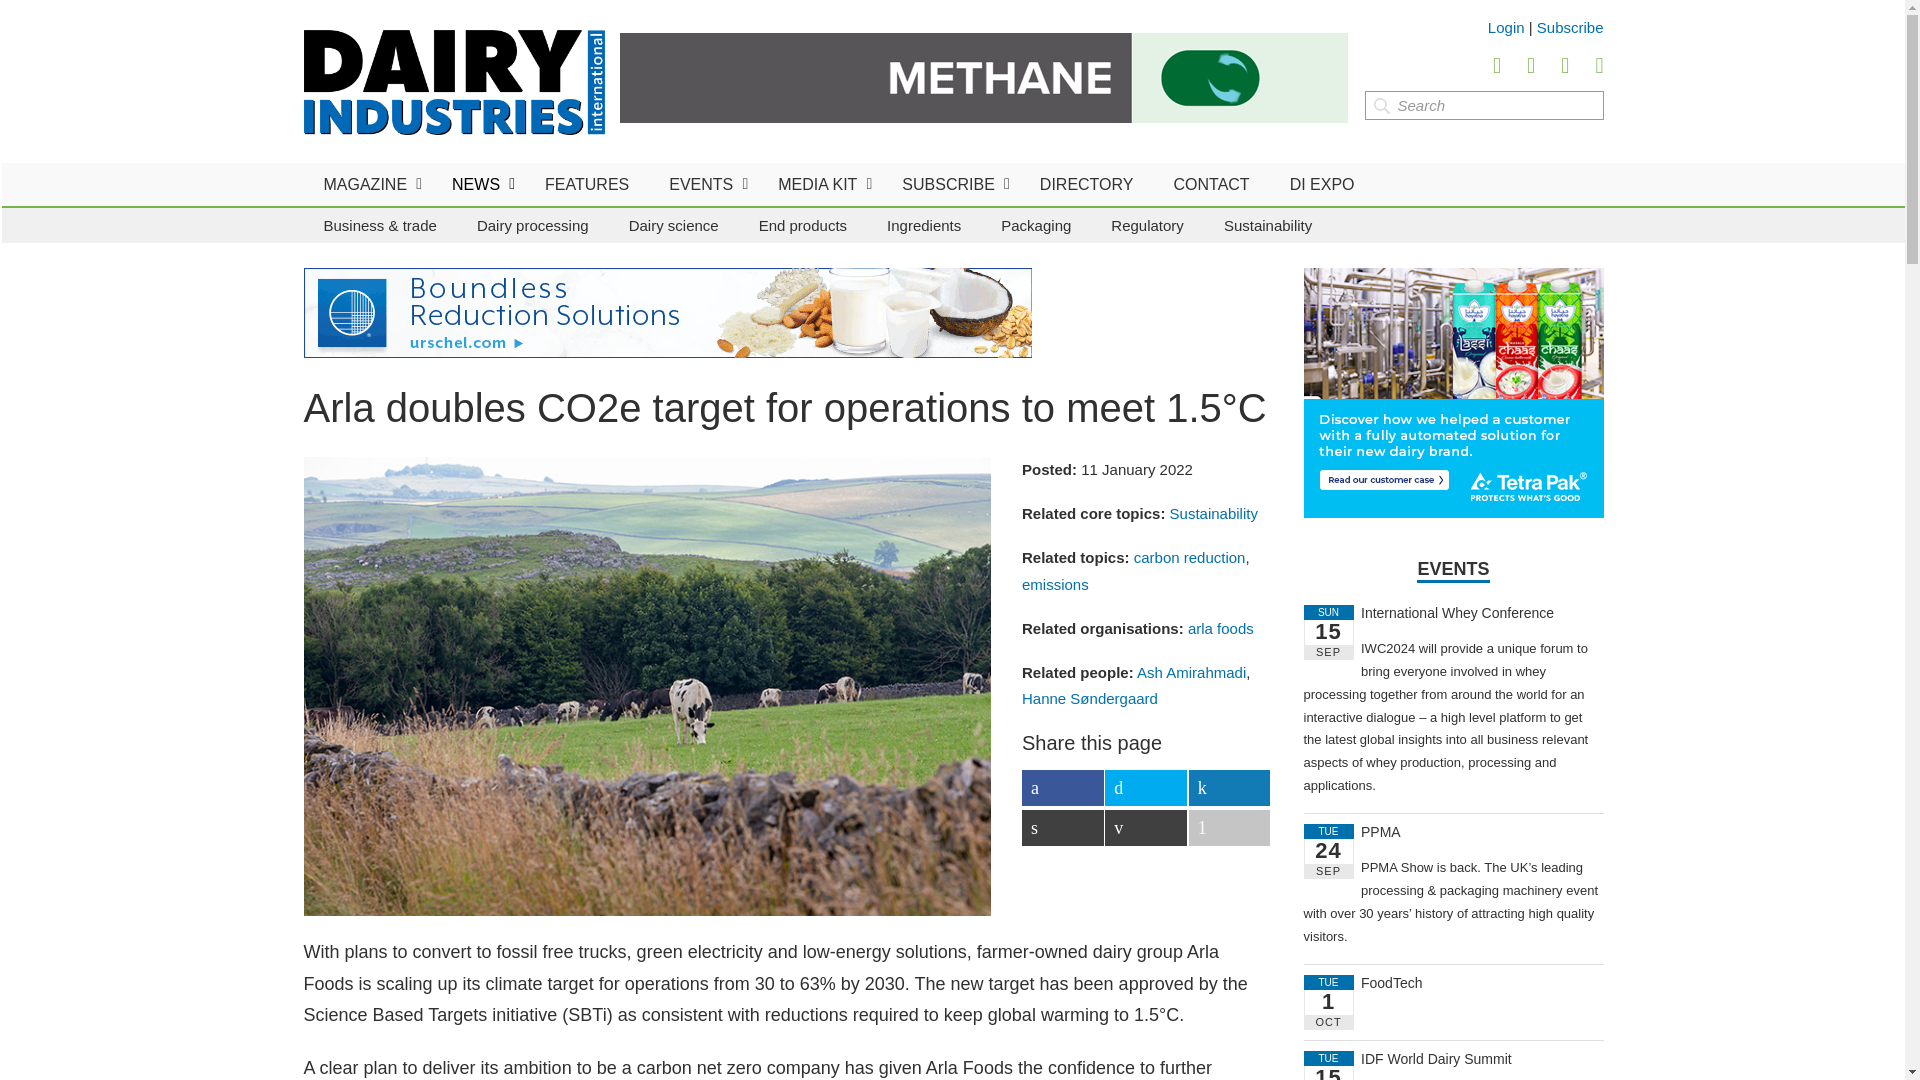 The width and height of the screenshot is (1920, 1080). What do you see at coordinates (1062, 828) in the screenshot?
I see `Share on Print` at bounding box center [1062, 828].